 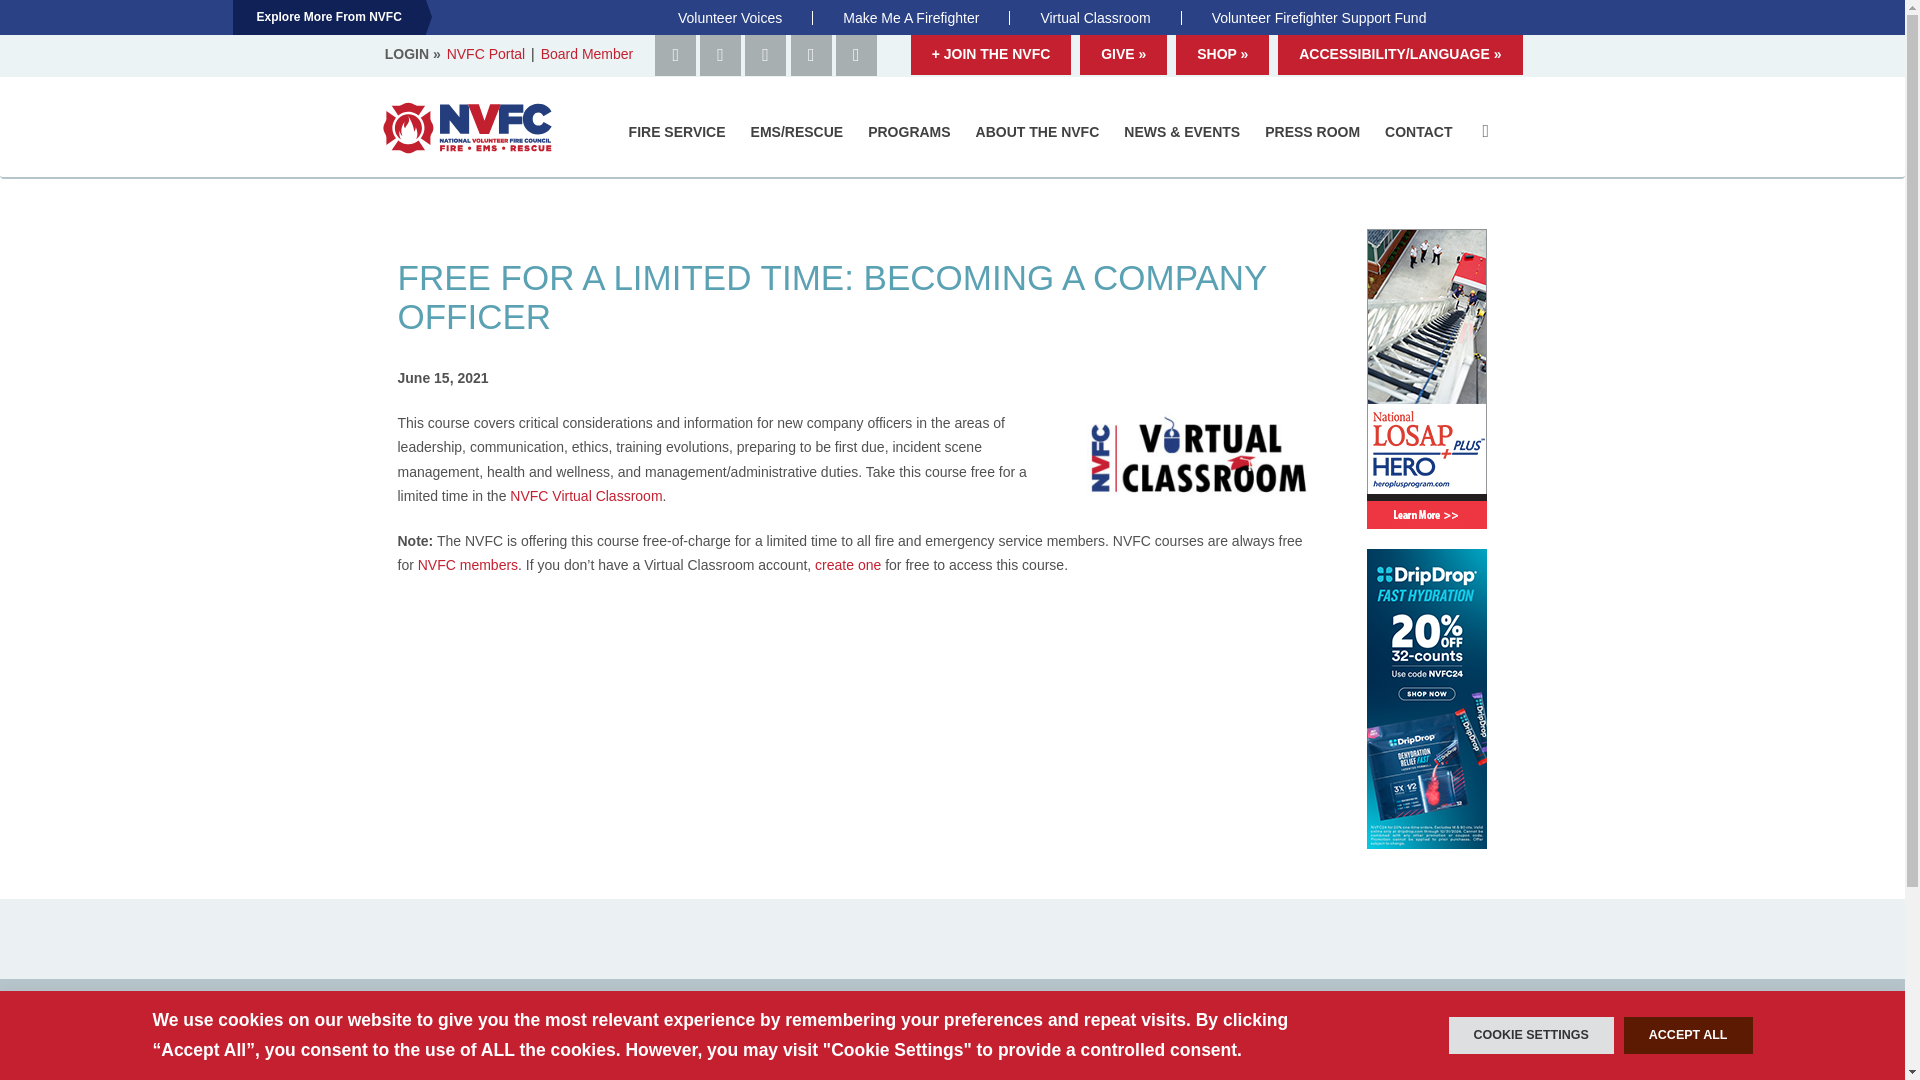 I want to click on National Volunteer Fire Council, so click(x=468, y=128).